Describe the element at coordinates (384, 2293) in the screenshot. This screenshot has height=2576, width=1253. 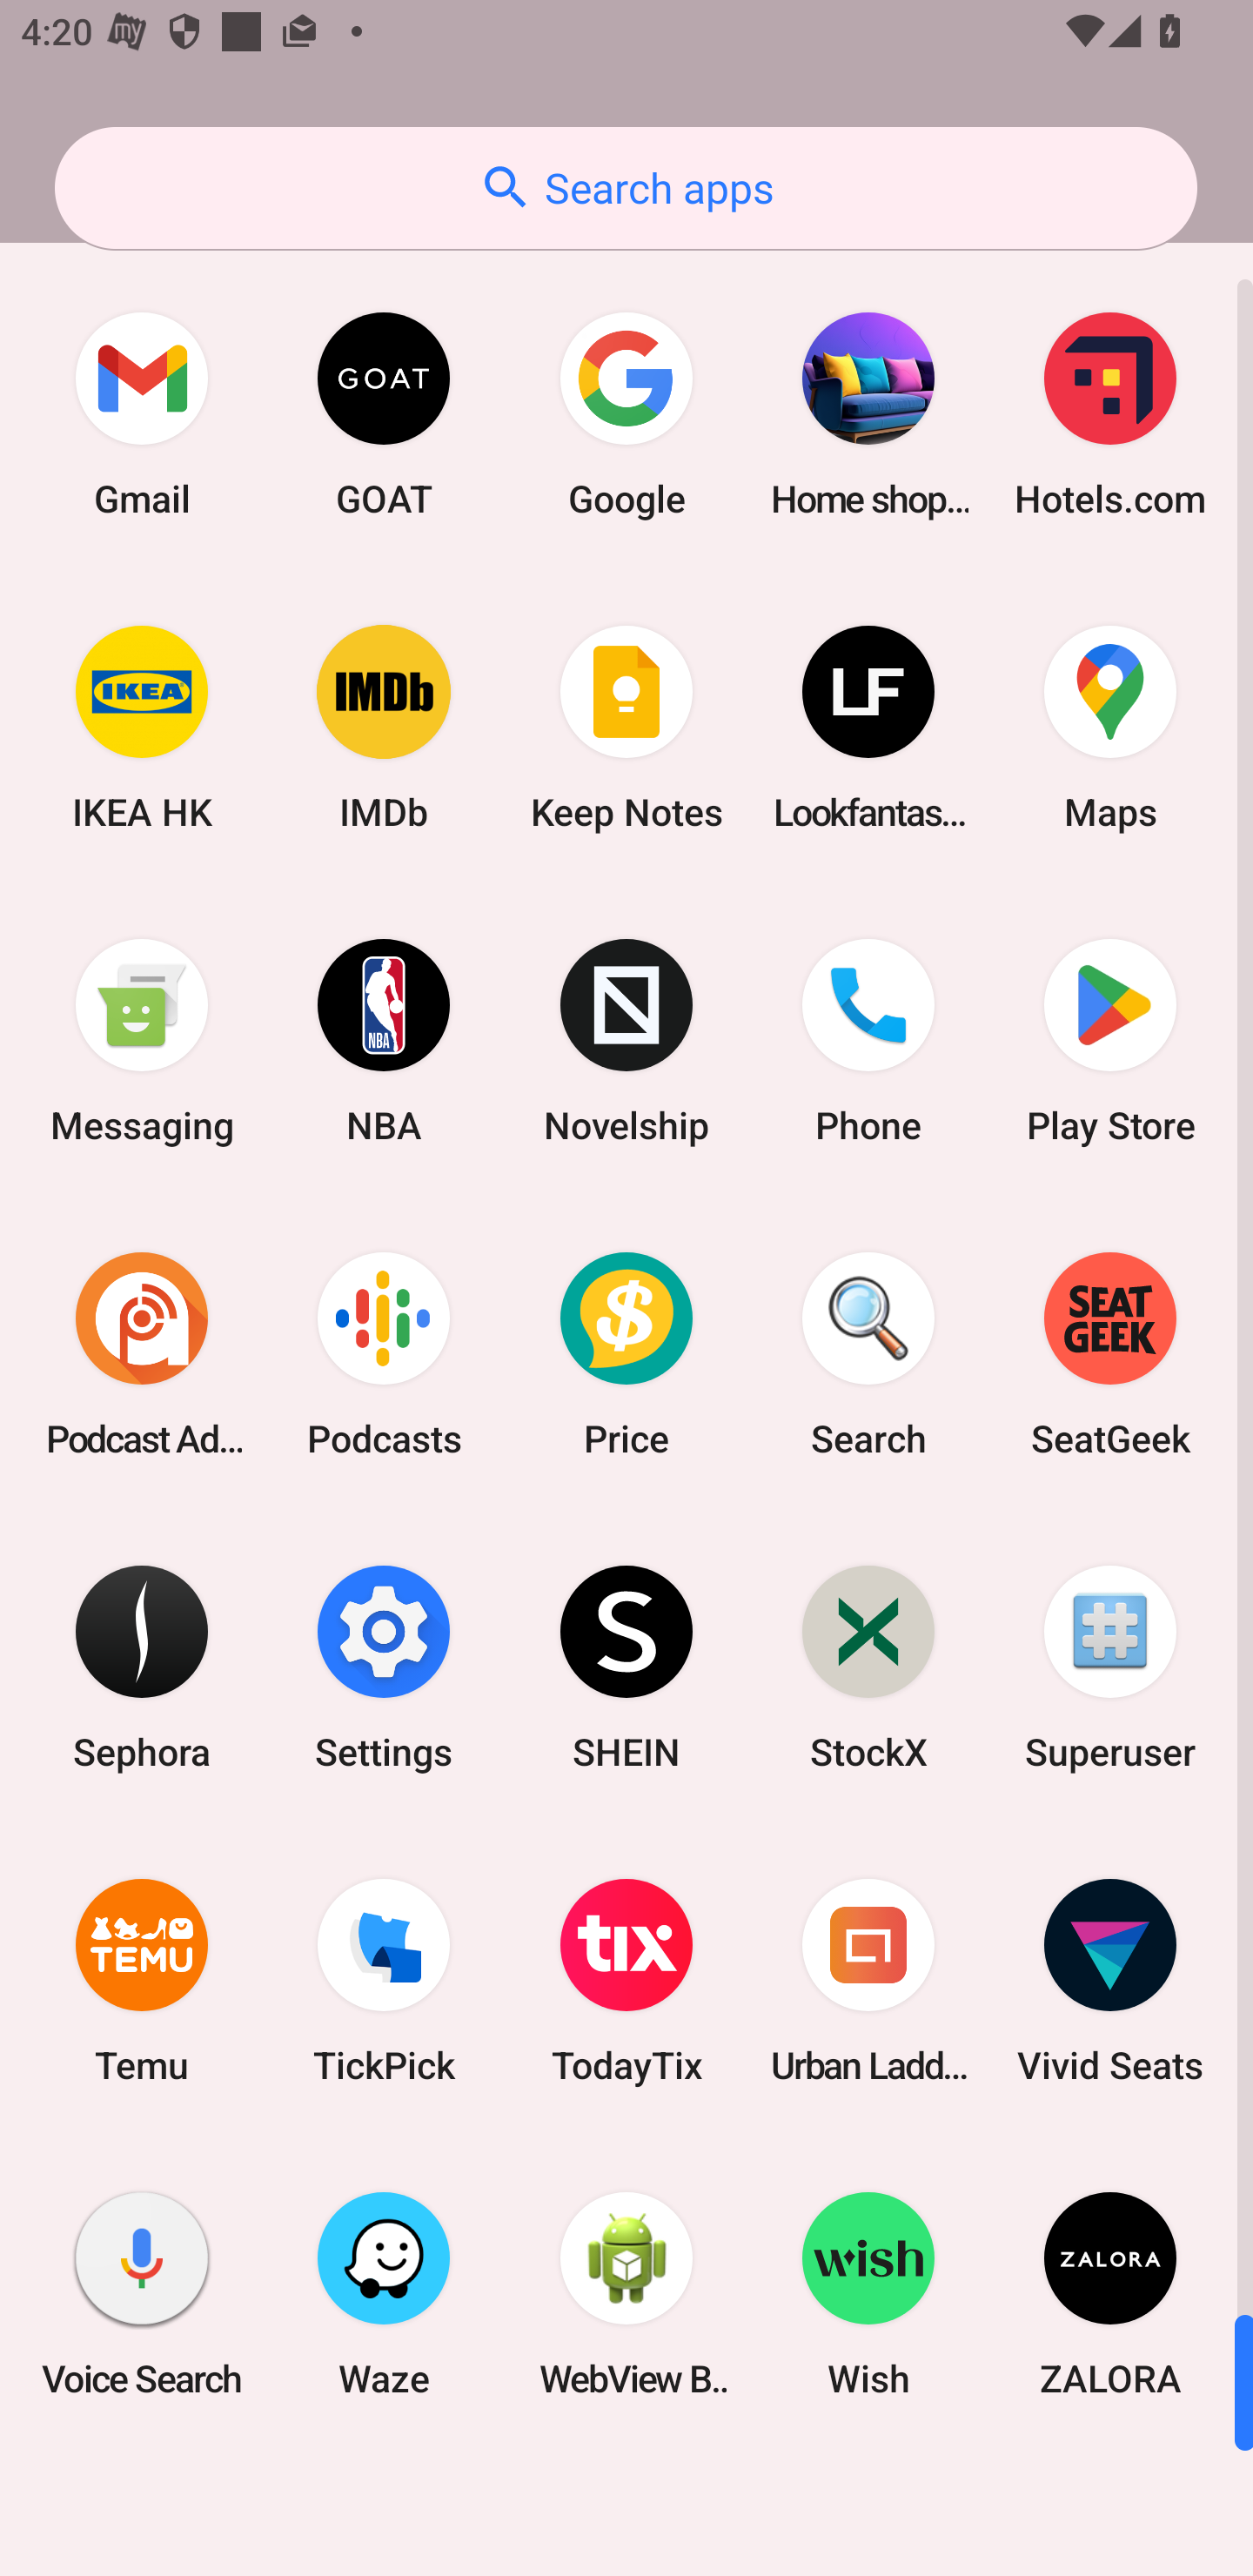
I see `Waze` at that location.